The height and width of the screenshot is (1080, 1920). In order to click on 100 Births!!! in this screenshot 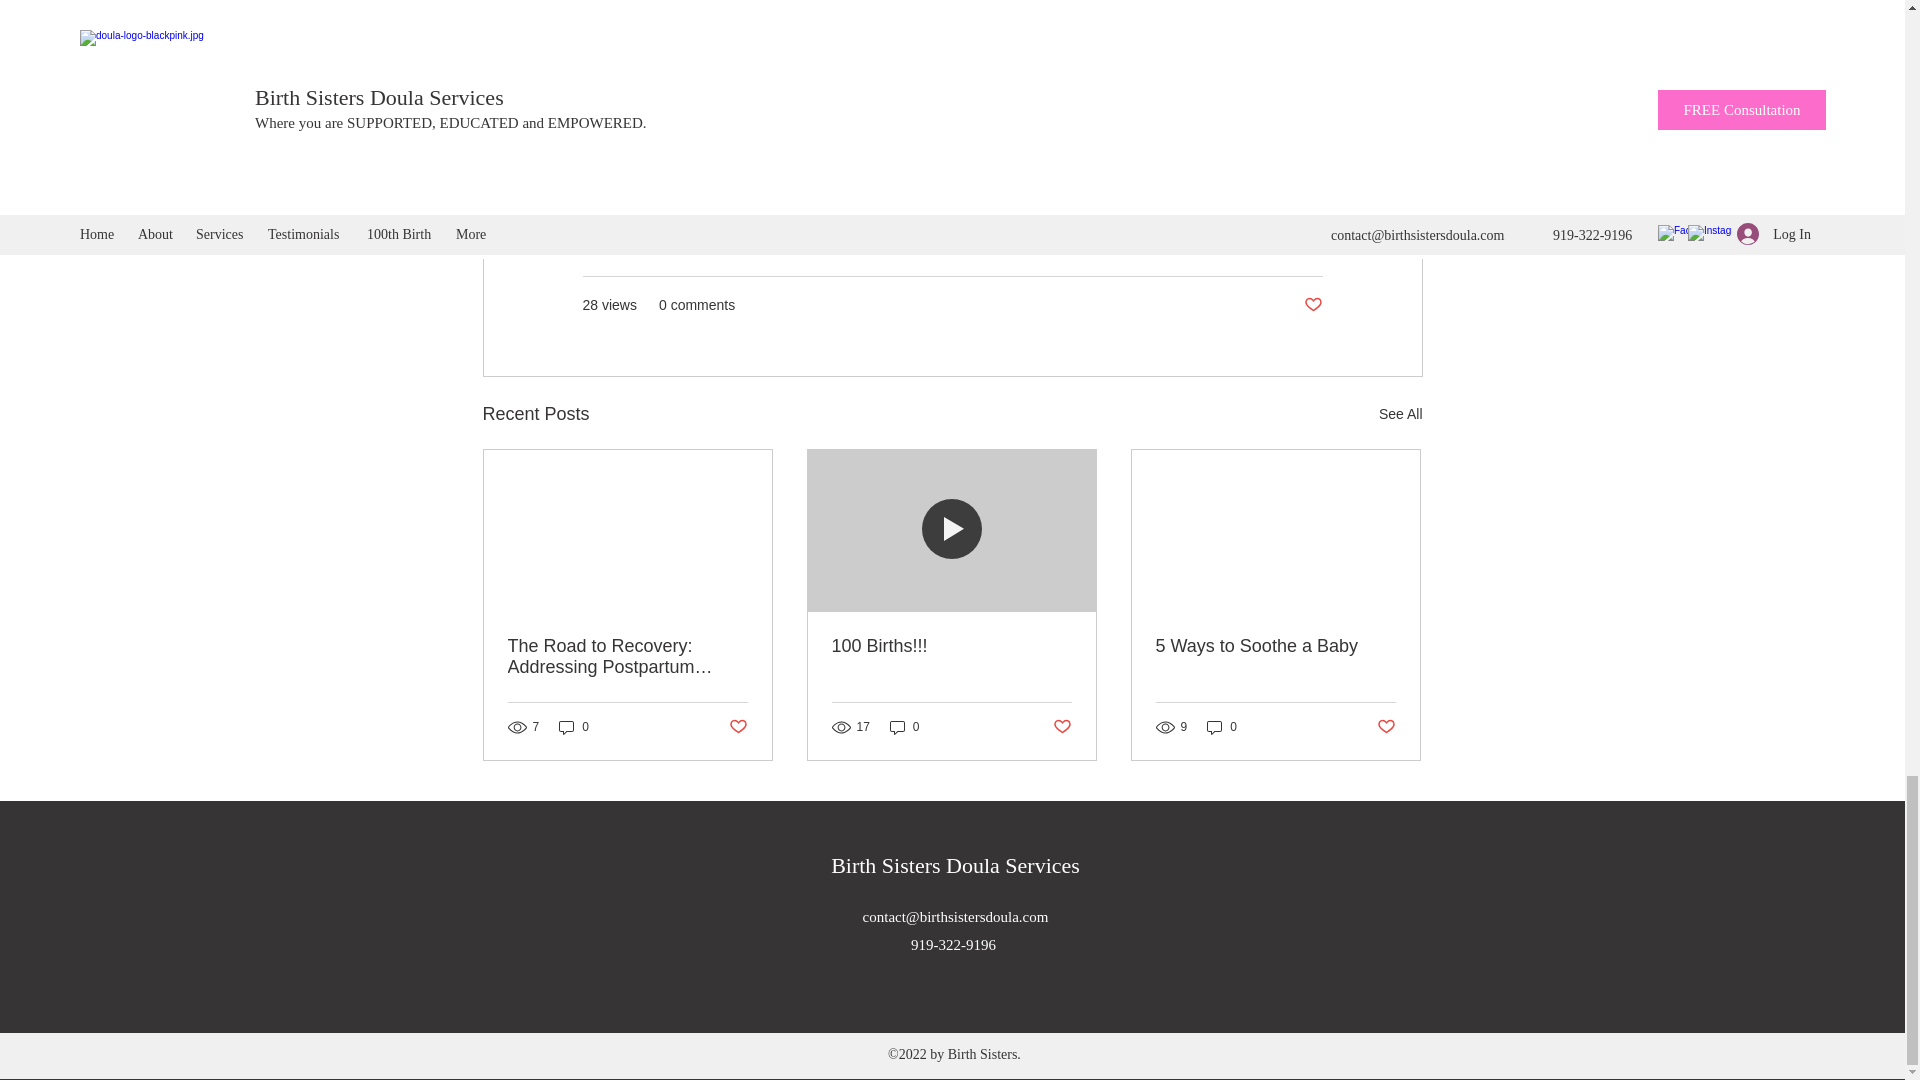, I will do `click(951, 646)`.